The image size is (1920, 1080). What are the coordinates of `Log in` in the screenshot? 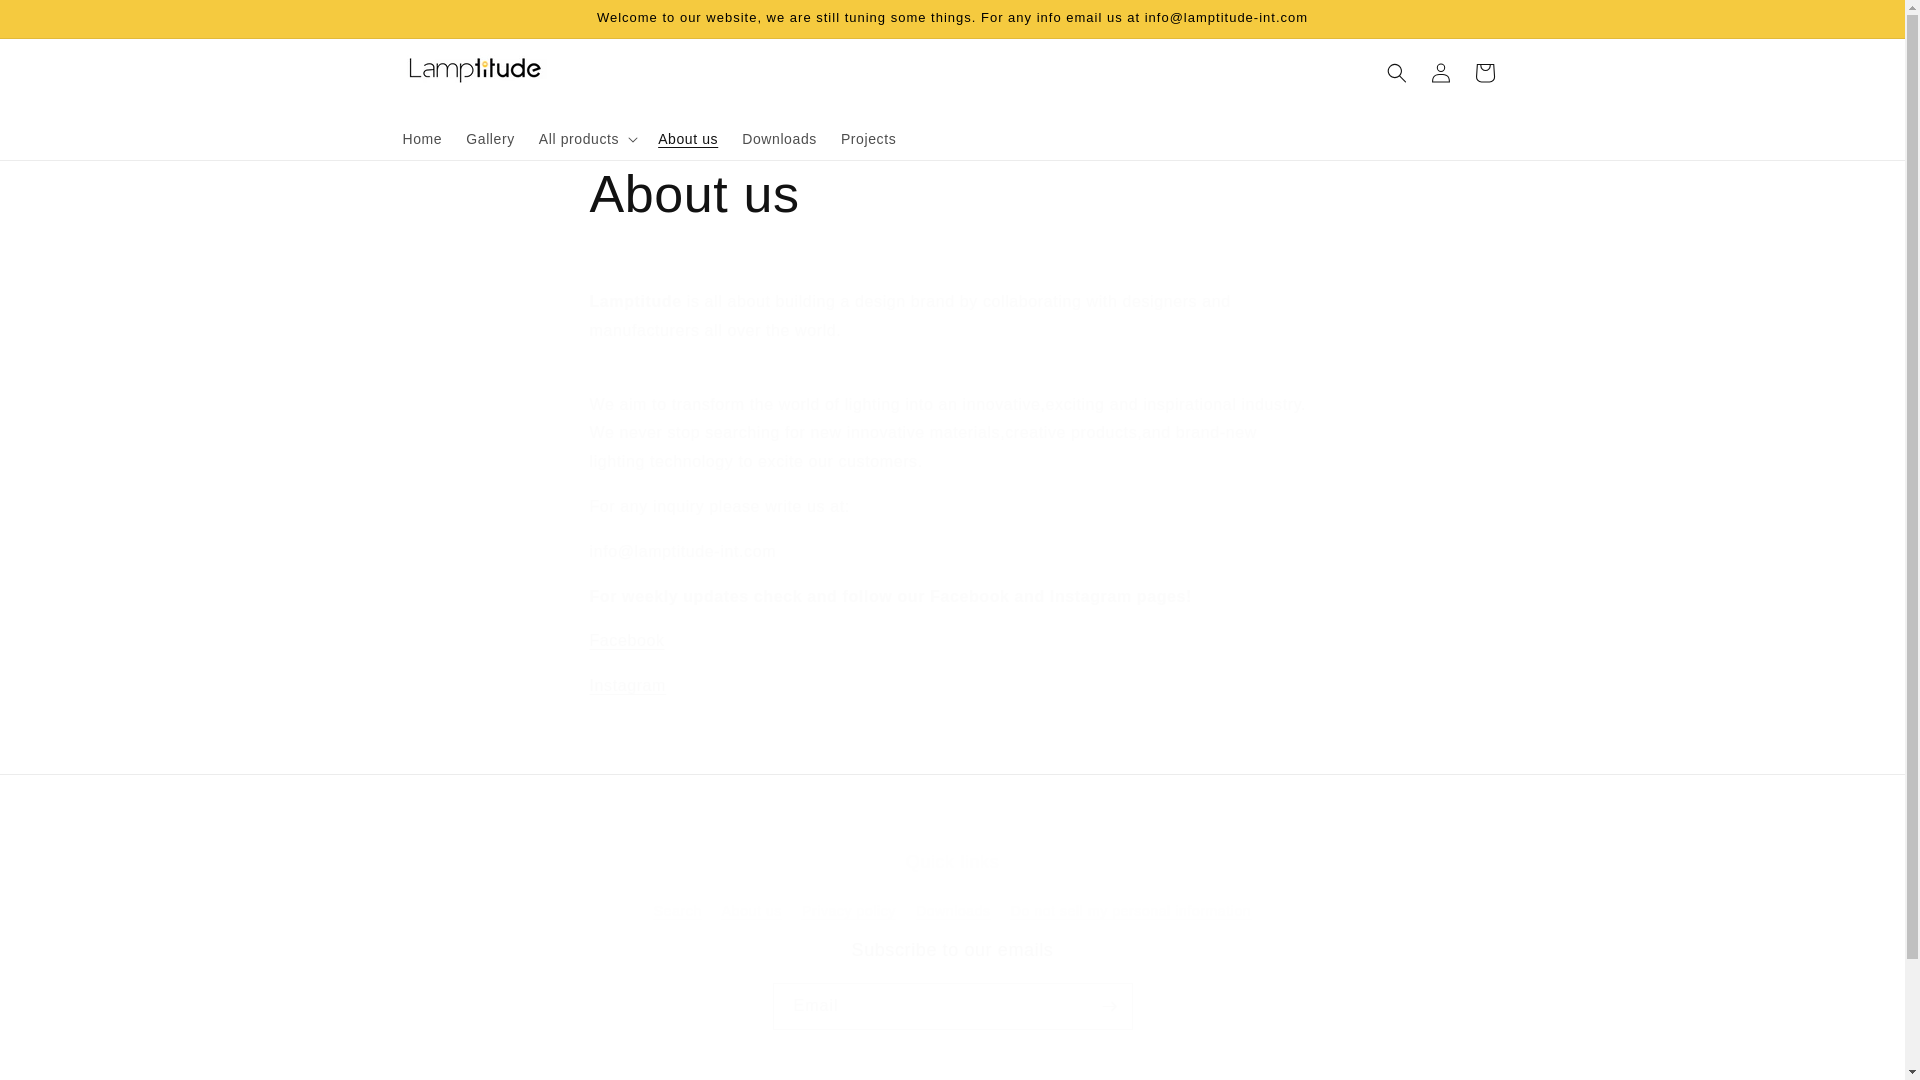 It's located at (1440, 72).